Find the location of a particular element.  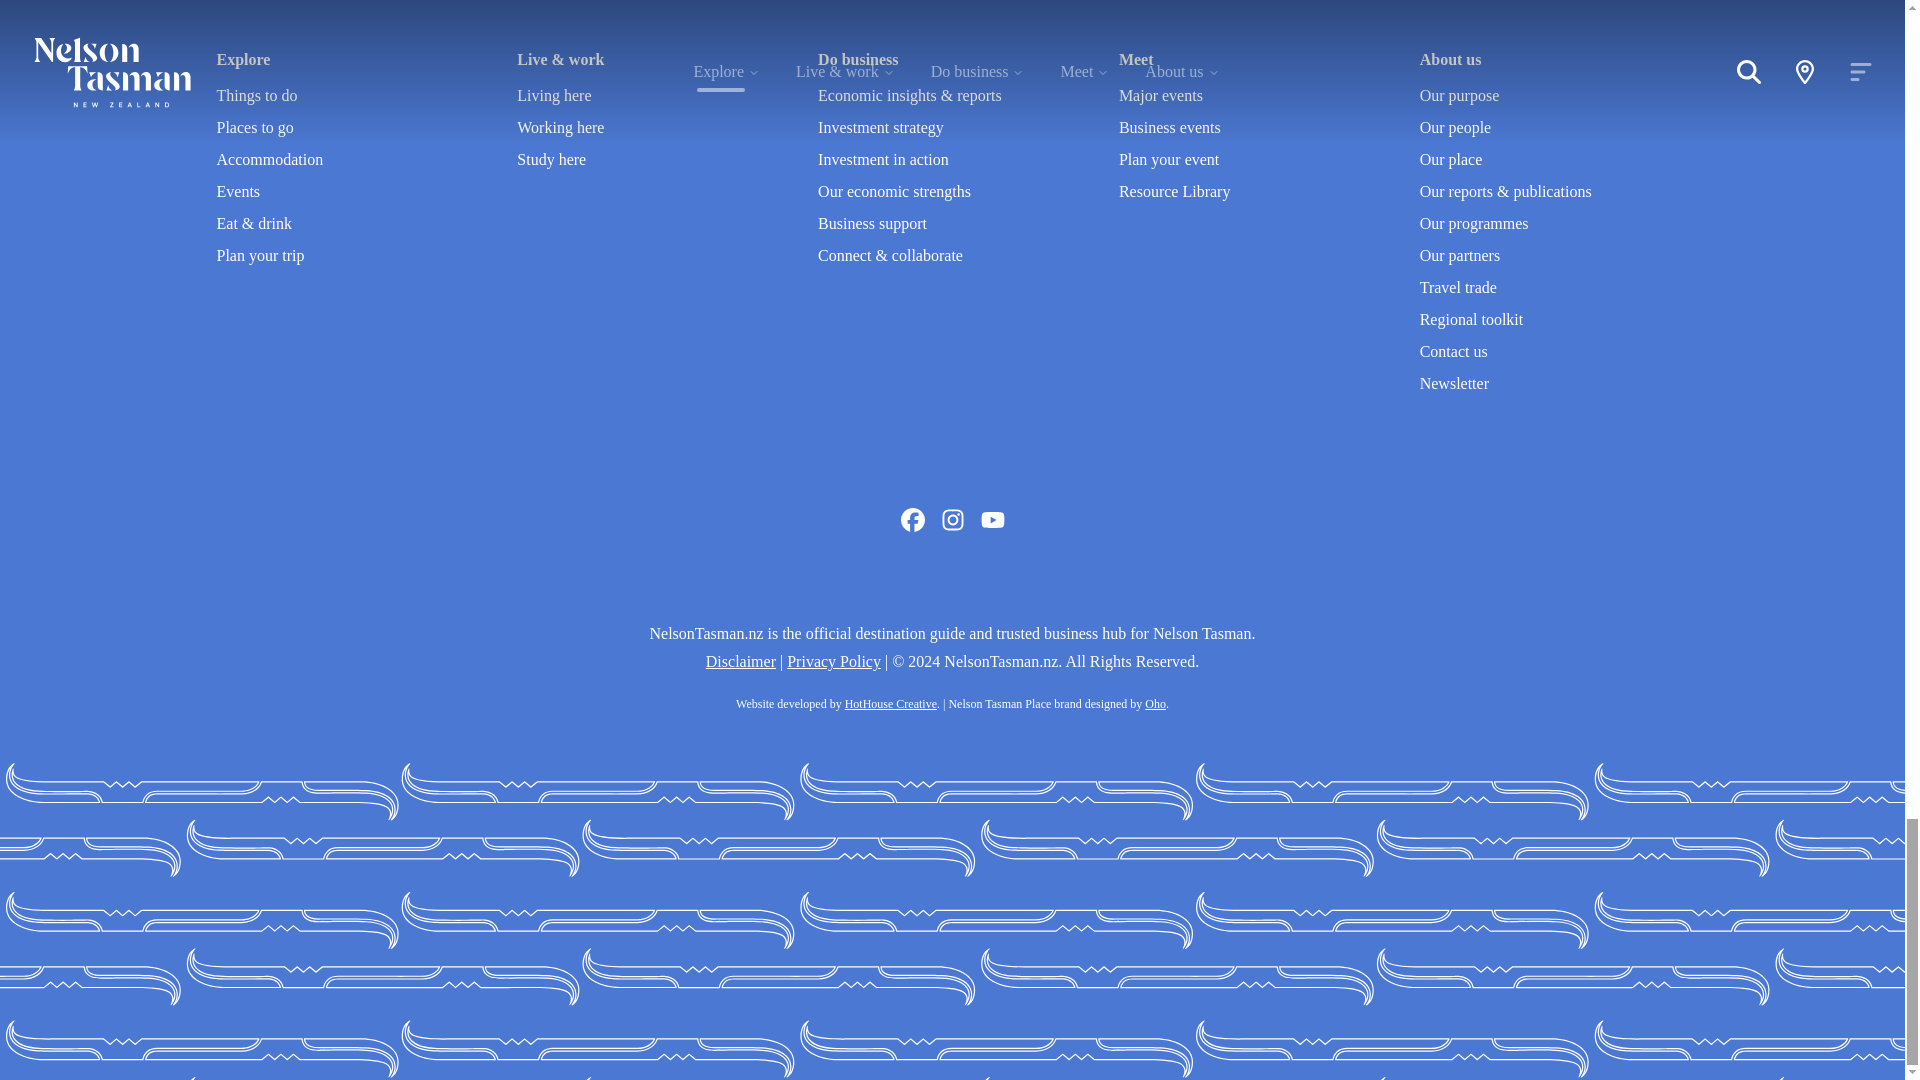

Things to do is located at coordinates (256, 95).